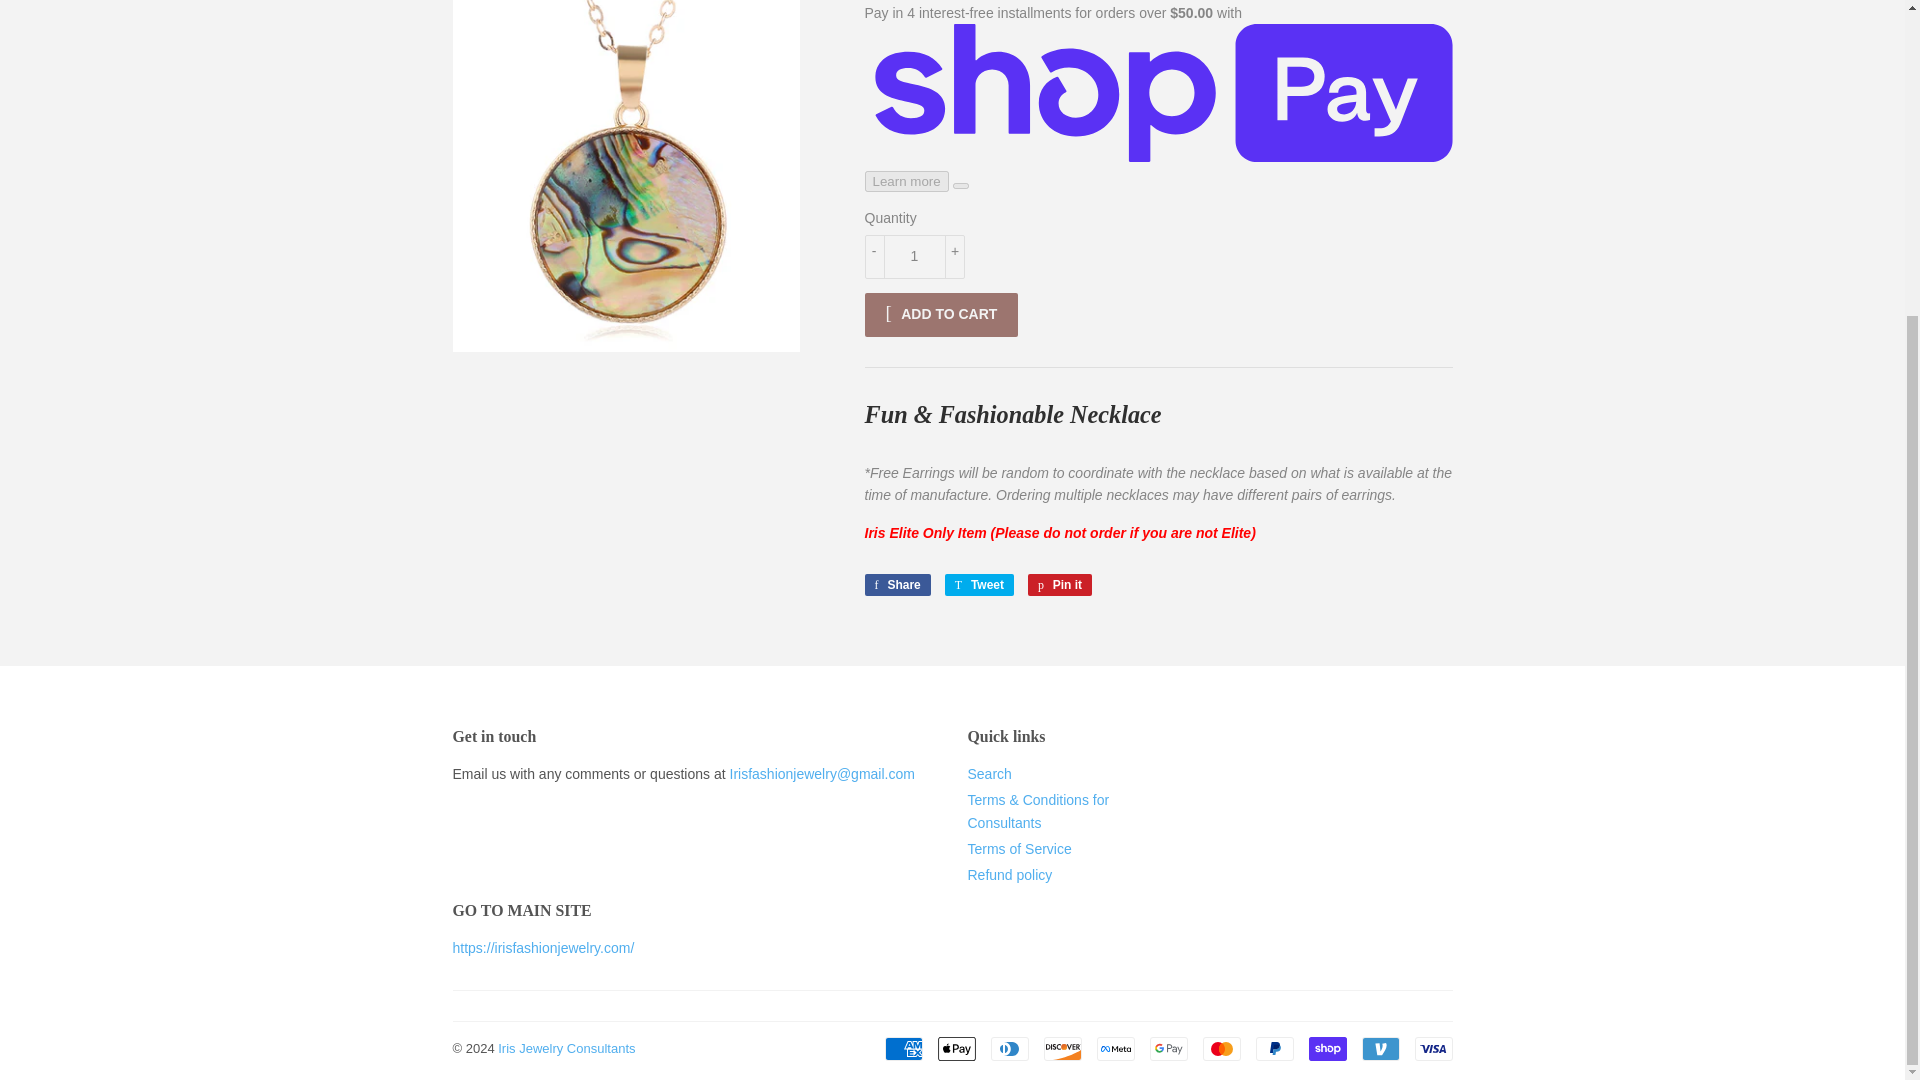  I want to click on Venmo, so click(1380, 1048).